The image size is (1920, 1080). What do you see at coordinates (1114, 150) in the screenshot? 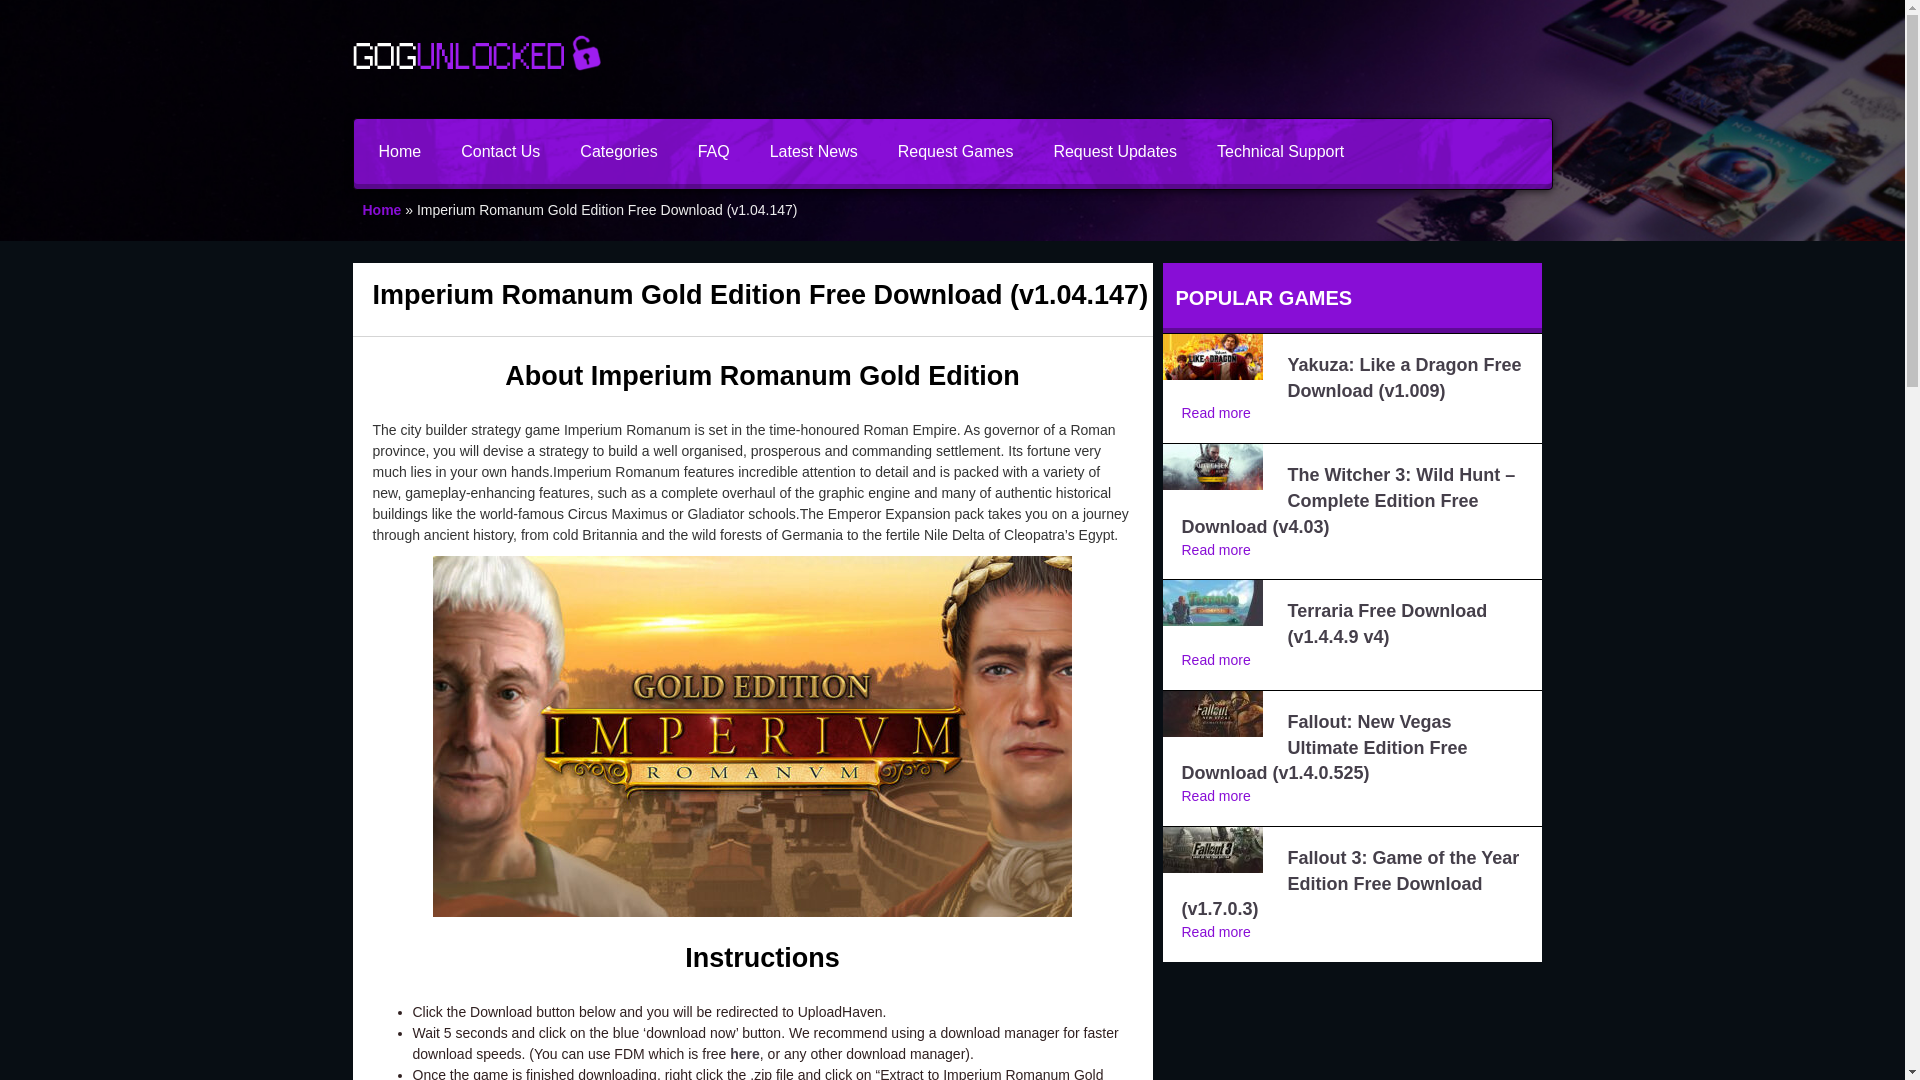
I see `Request Updates` at bounding box center [1114, 150].